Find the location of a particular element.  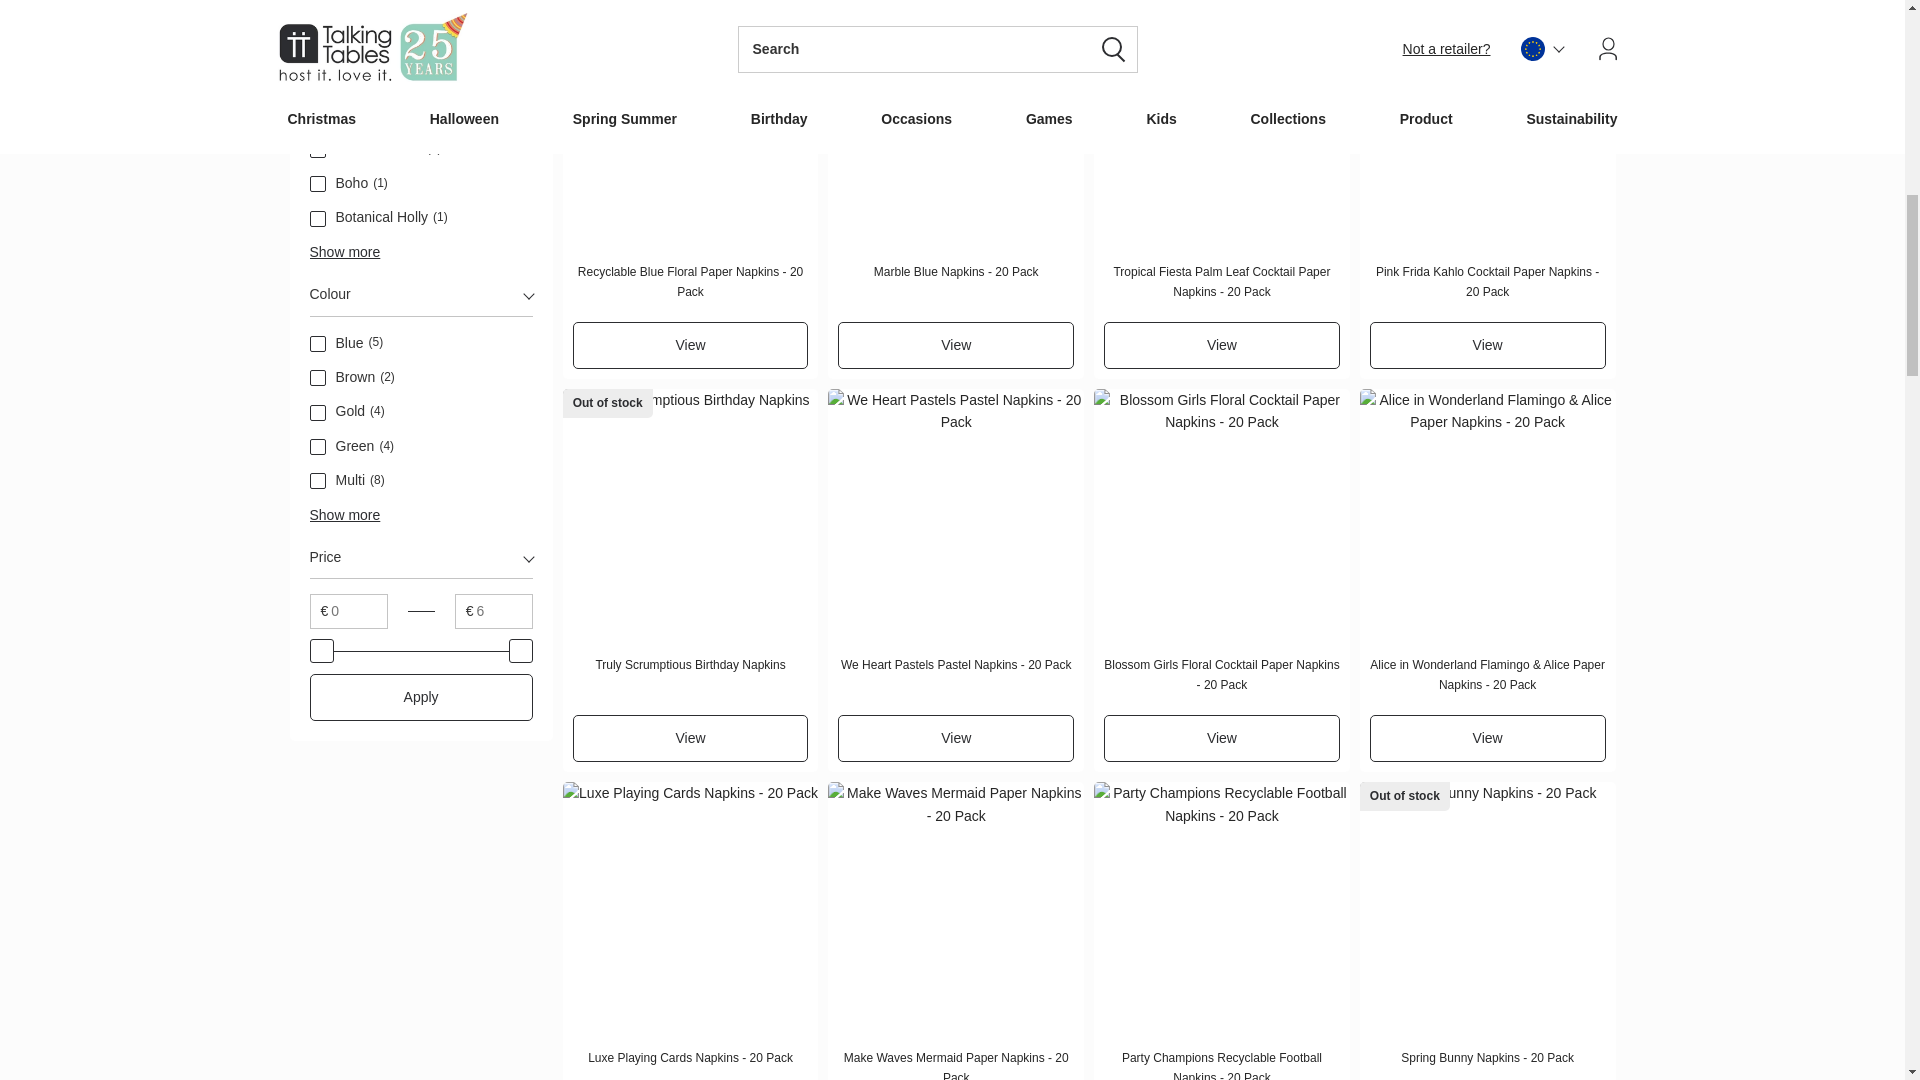

Gold is located at coordinates (318, 413).